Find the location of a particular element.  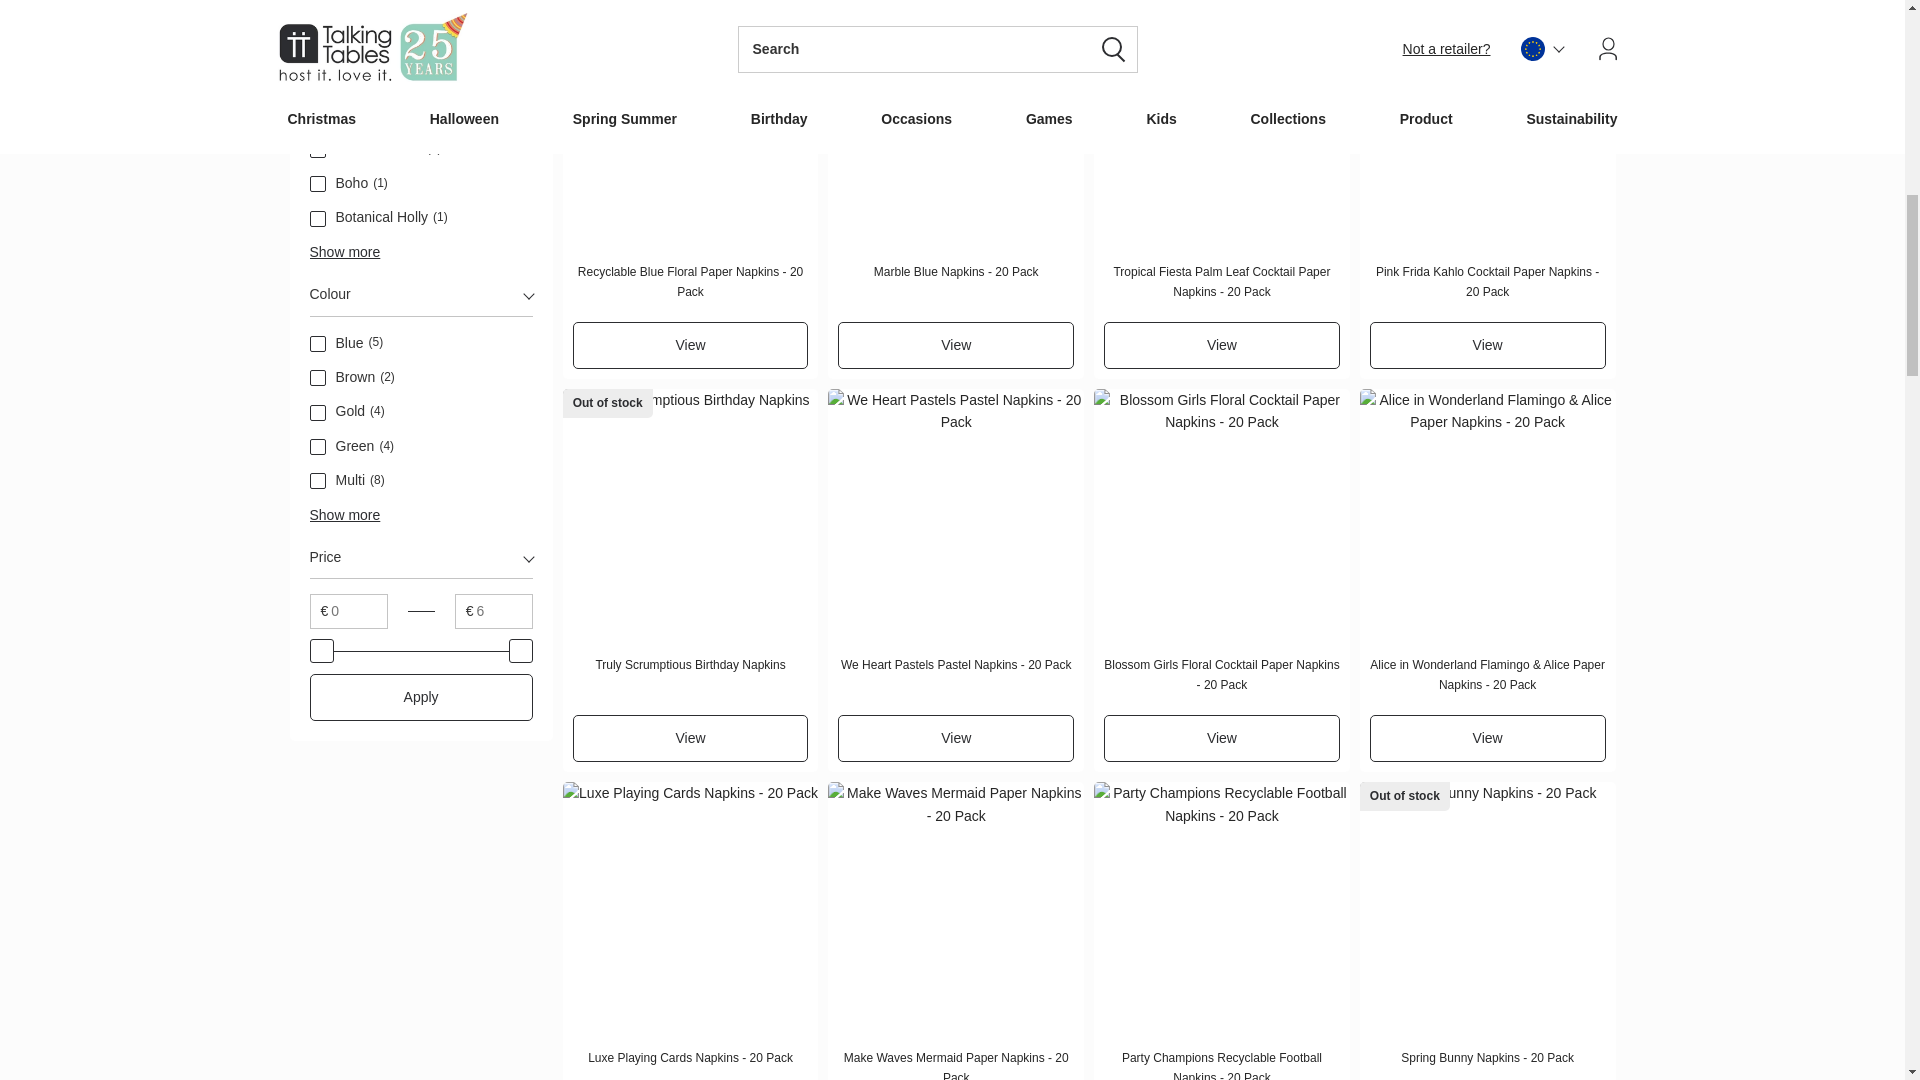

Gold is located at coordinates (318, 413).